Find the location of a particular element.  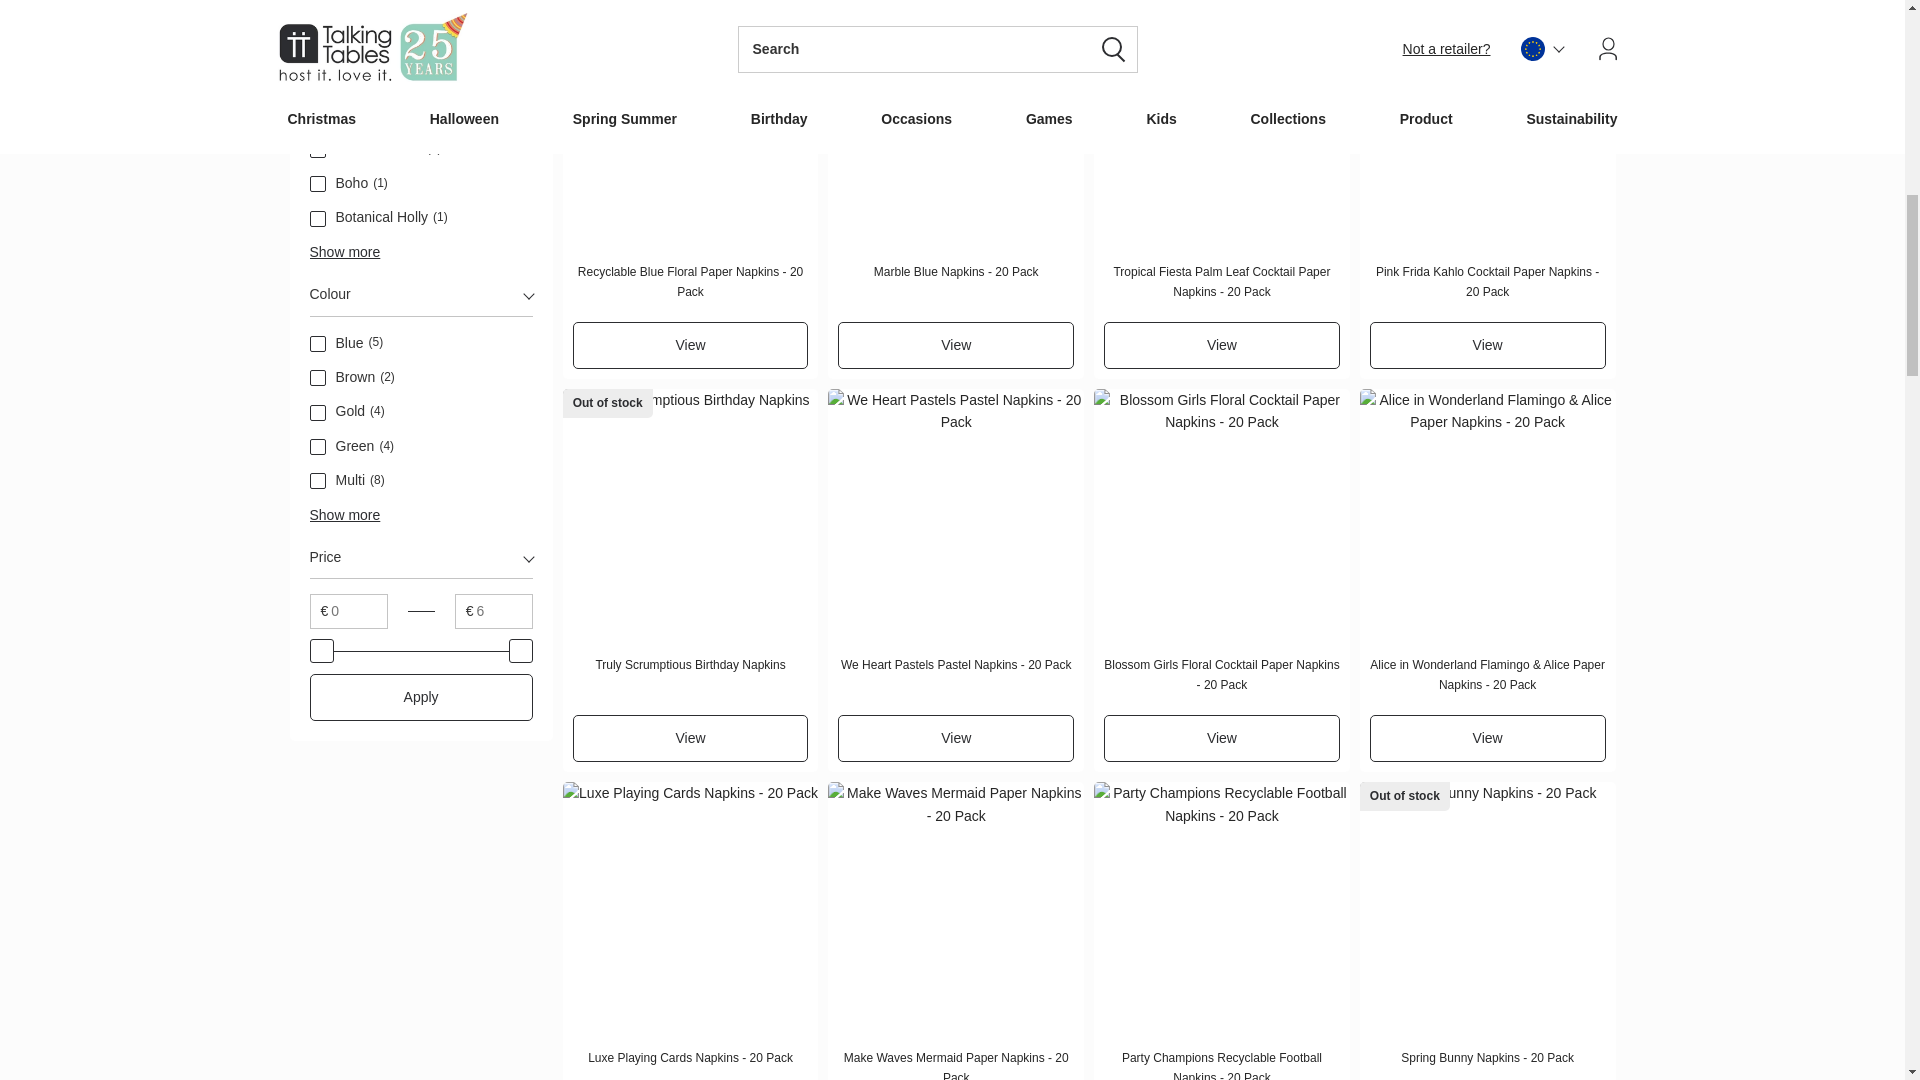

Gold is located at coordinates (318, 413).